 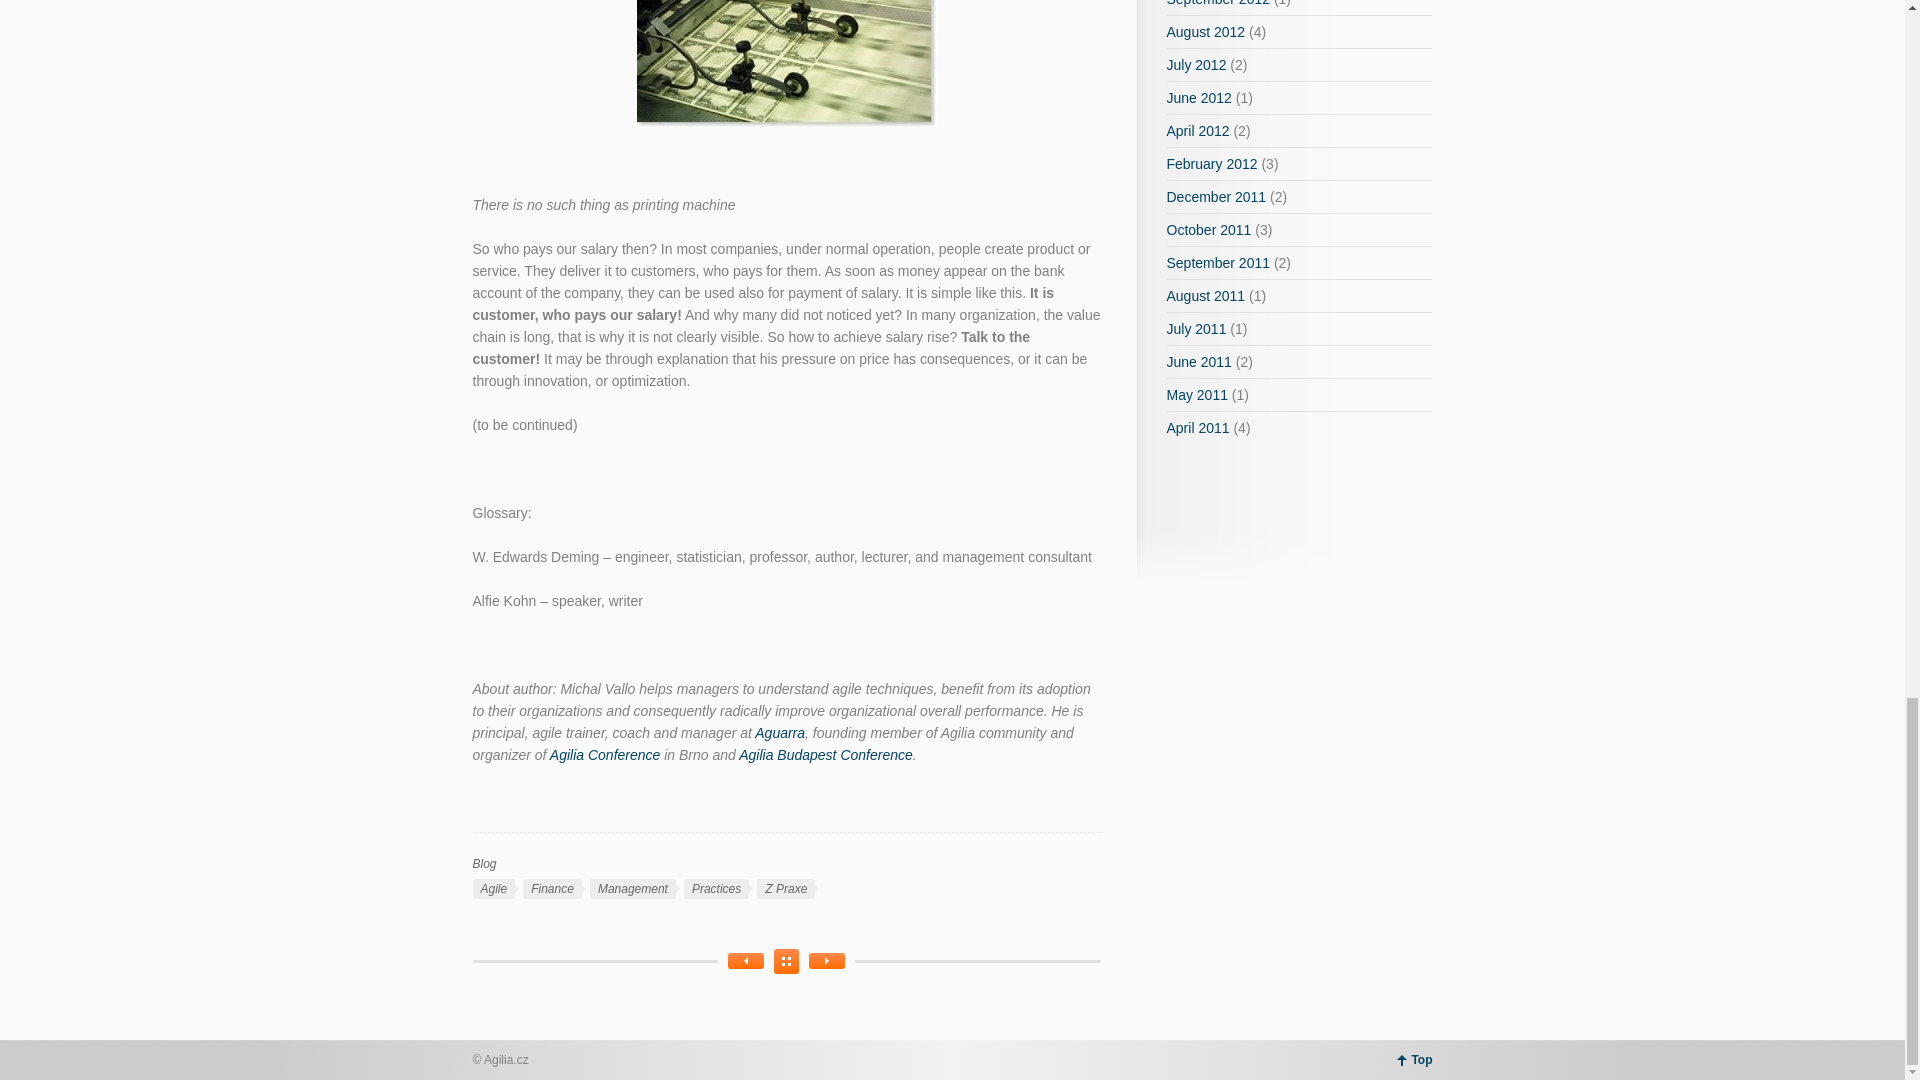 What do you see at coordinates (632, 888) in the screenshot?
I see `Management` at bounding box center [632, 888].